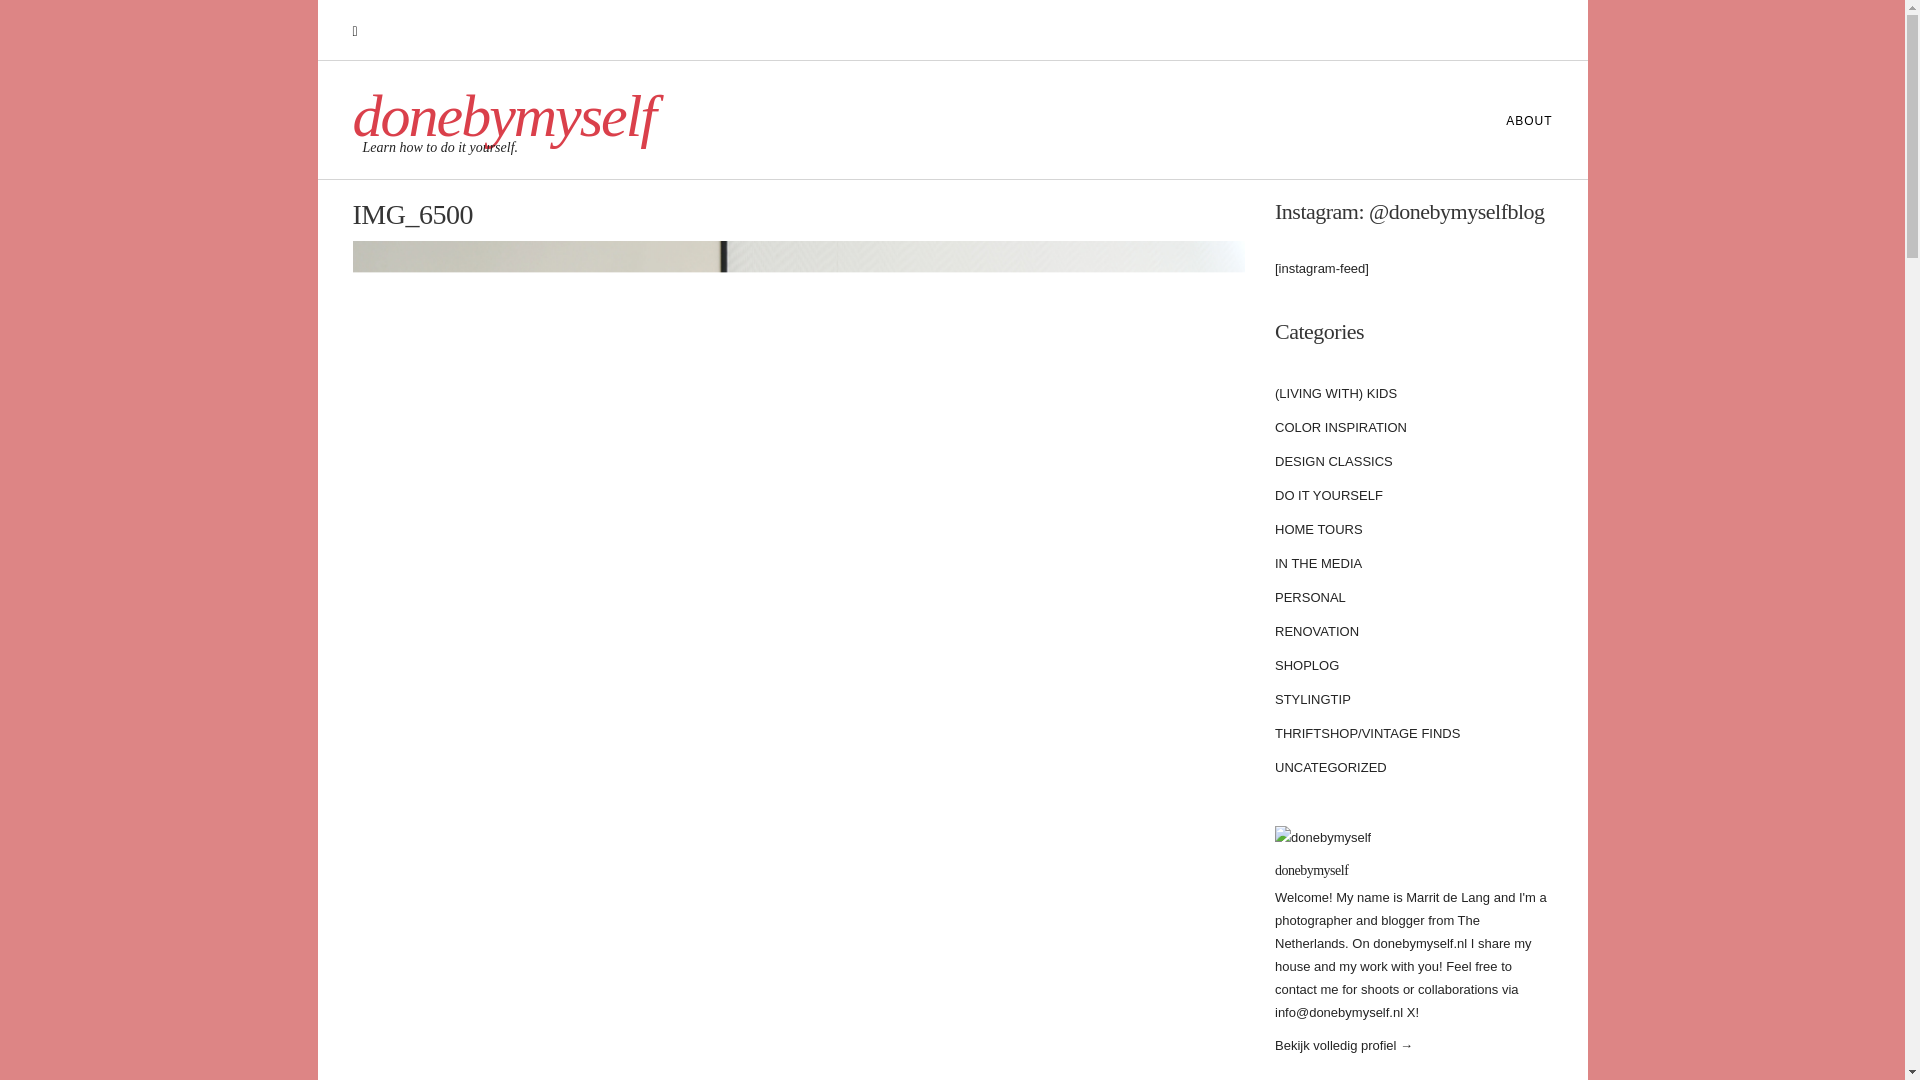  Describe the element at coordinates (1334, 462) in the screenshot. I see `DESIGN CLASSICS` at that location.